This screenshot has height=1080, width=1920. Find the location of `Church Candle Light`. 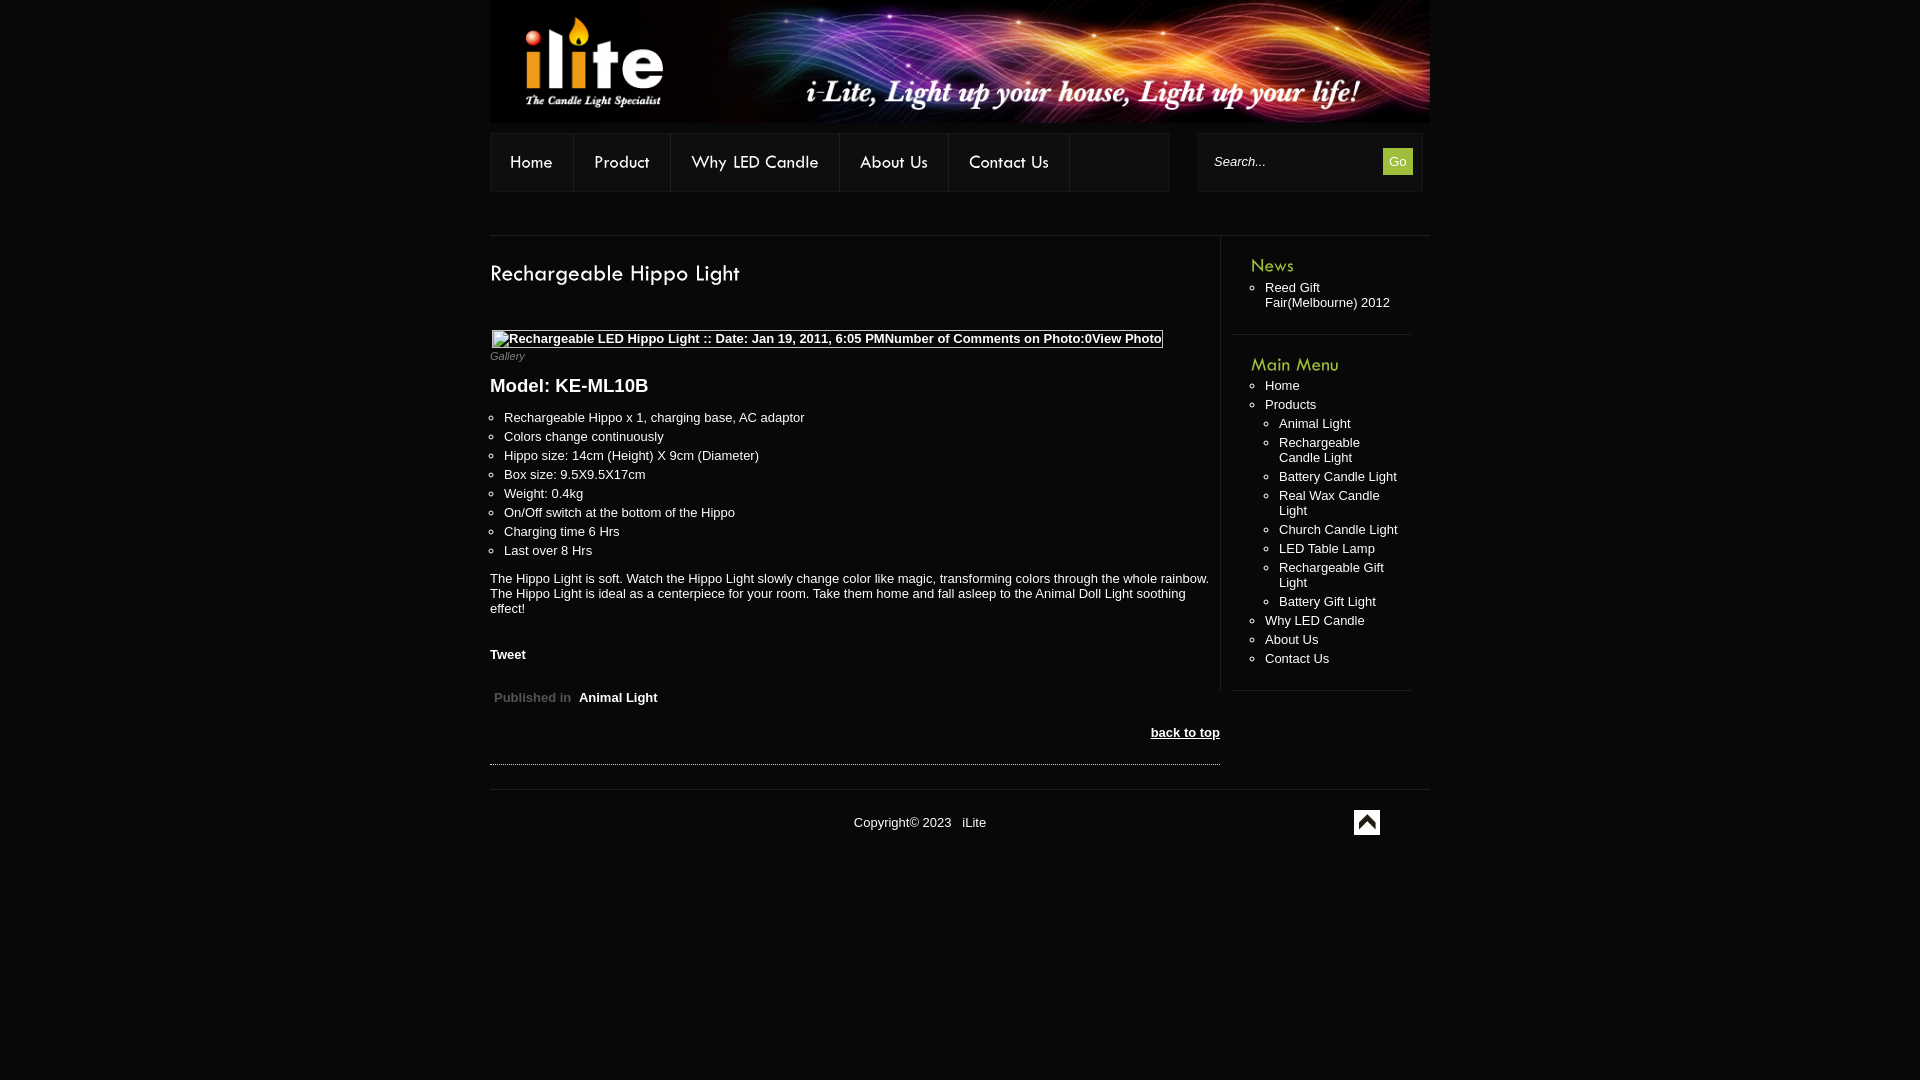

Church Candle Light is located at coordinates (1338, 530).